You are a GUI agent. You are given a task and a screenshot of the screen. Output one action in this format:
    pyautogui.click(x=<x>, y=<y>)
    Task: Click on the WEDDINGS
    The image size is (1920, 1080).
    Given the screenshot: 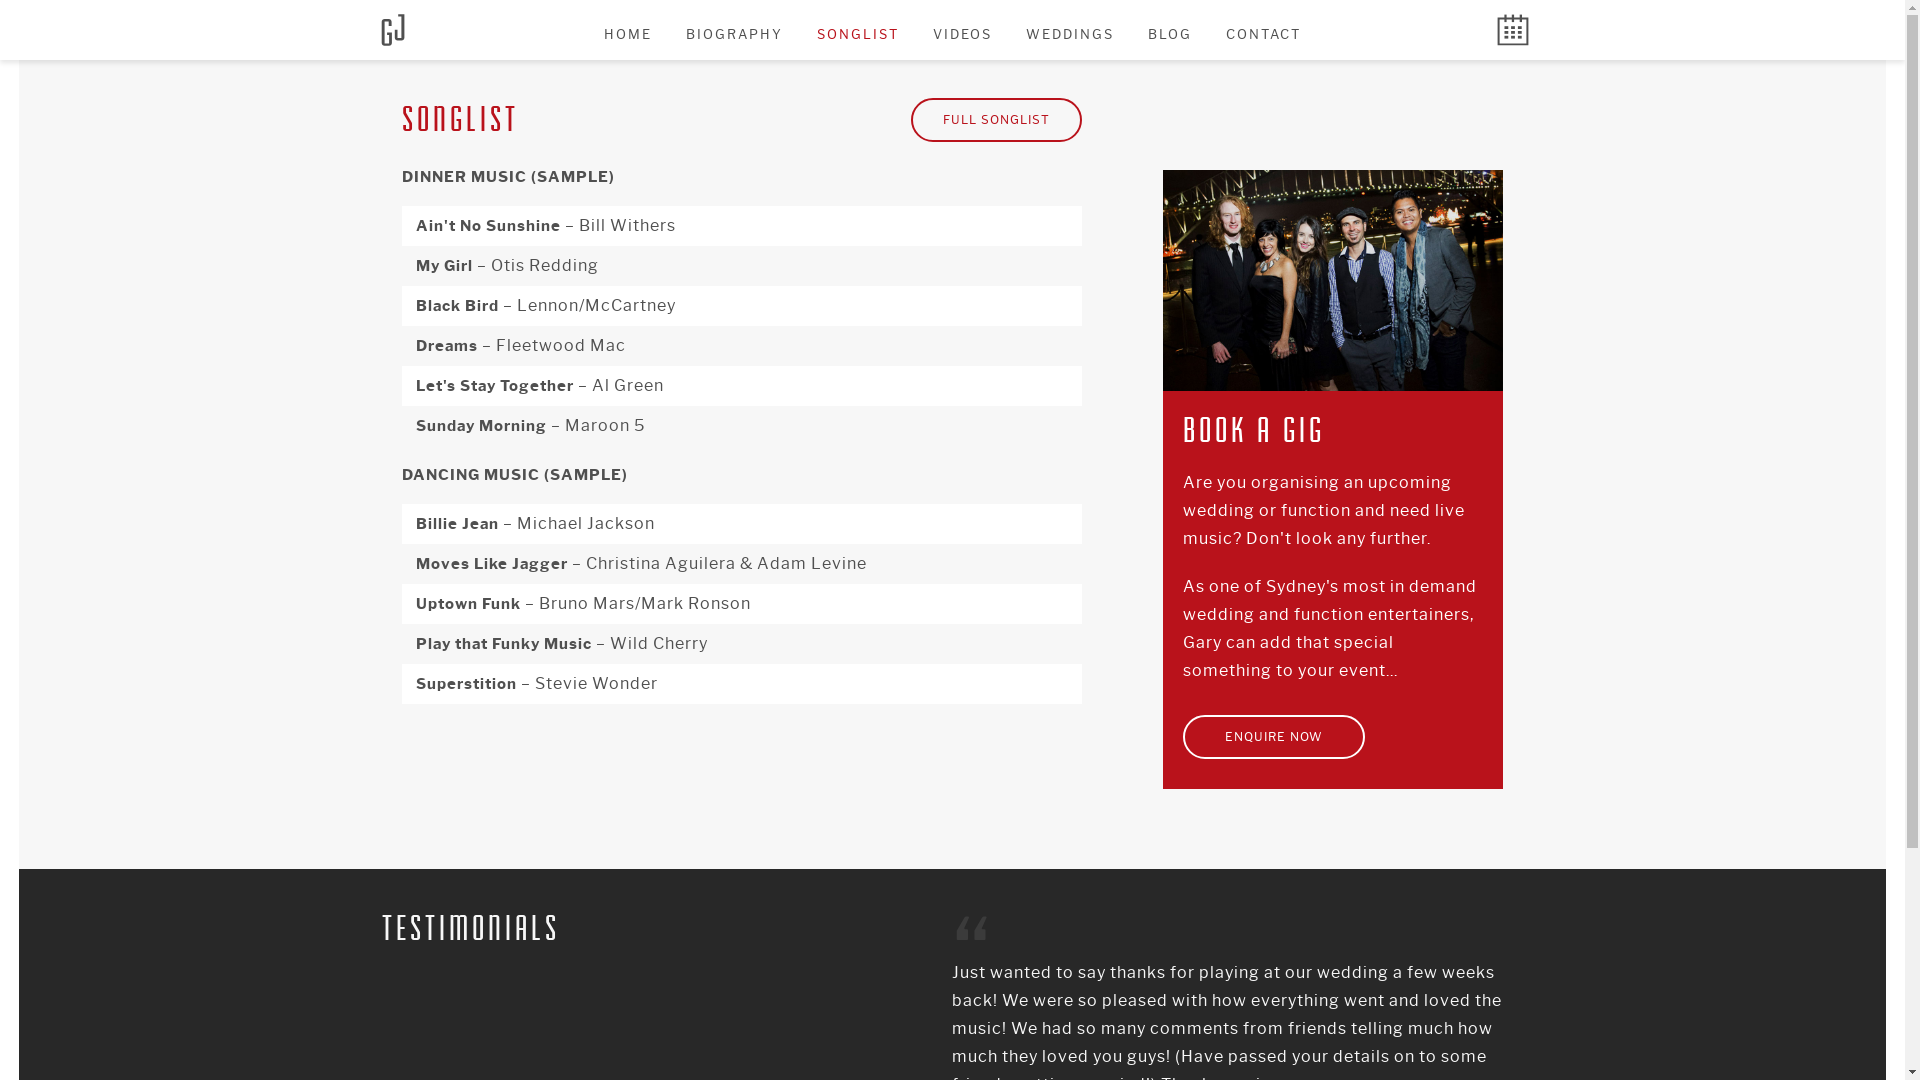 What is the action you would take?
    pyautogui.click(x=1070, y=34)
    